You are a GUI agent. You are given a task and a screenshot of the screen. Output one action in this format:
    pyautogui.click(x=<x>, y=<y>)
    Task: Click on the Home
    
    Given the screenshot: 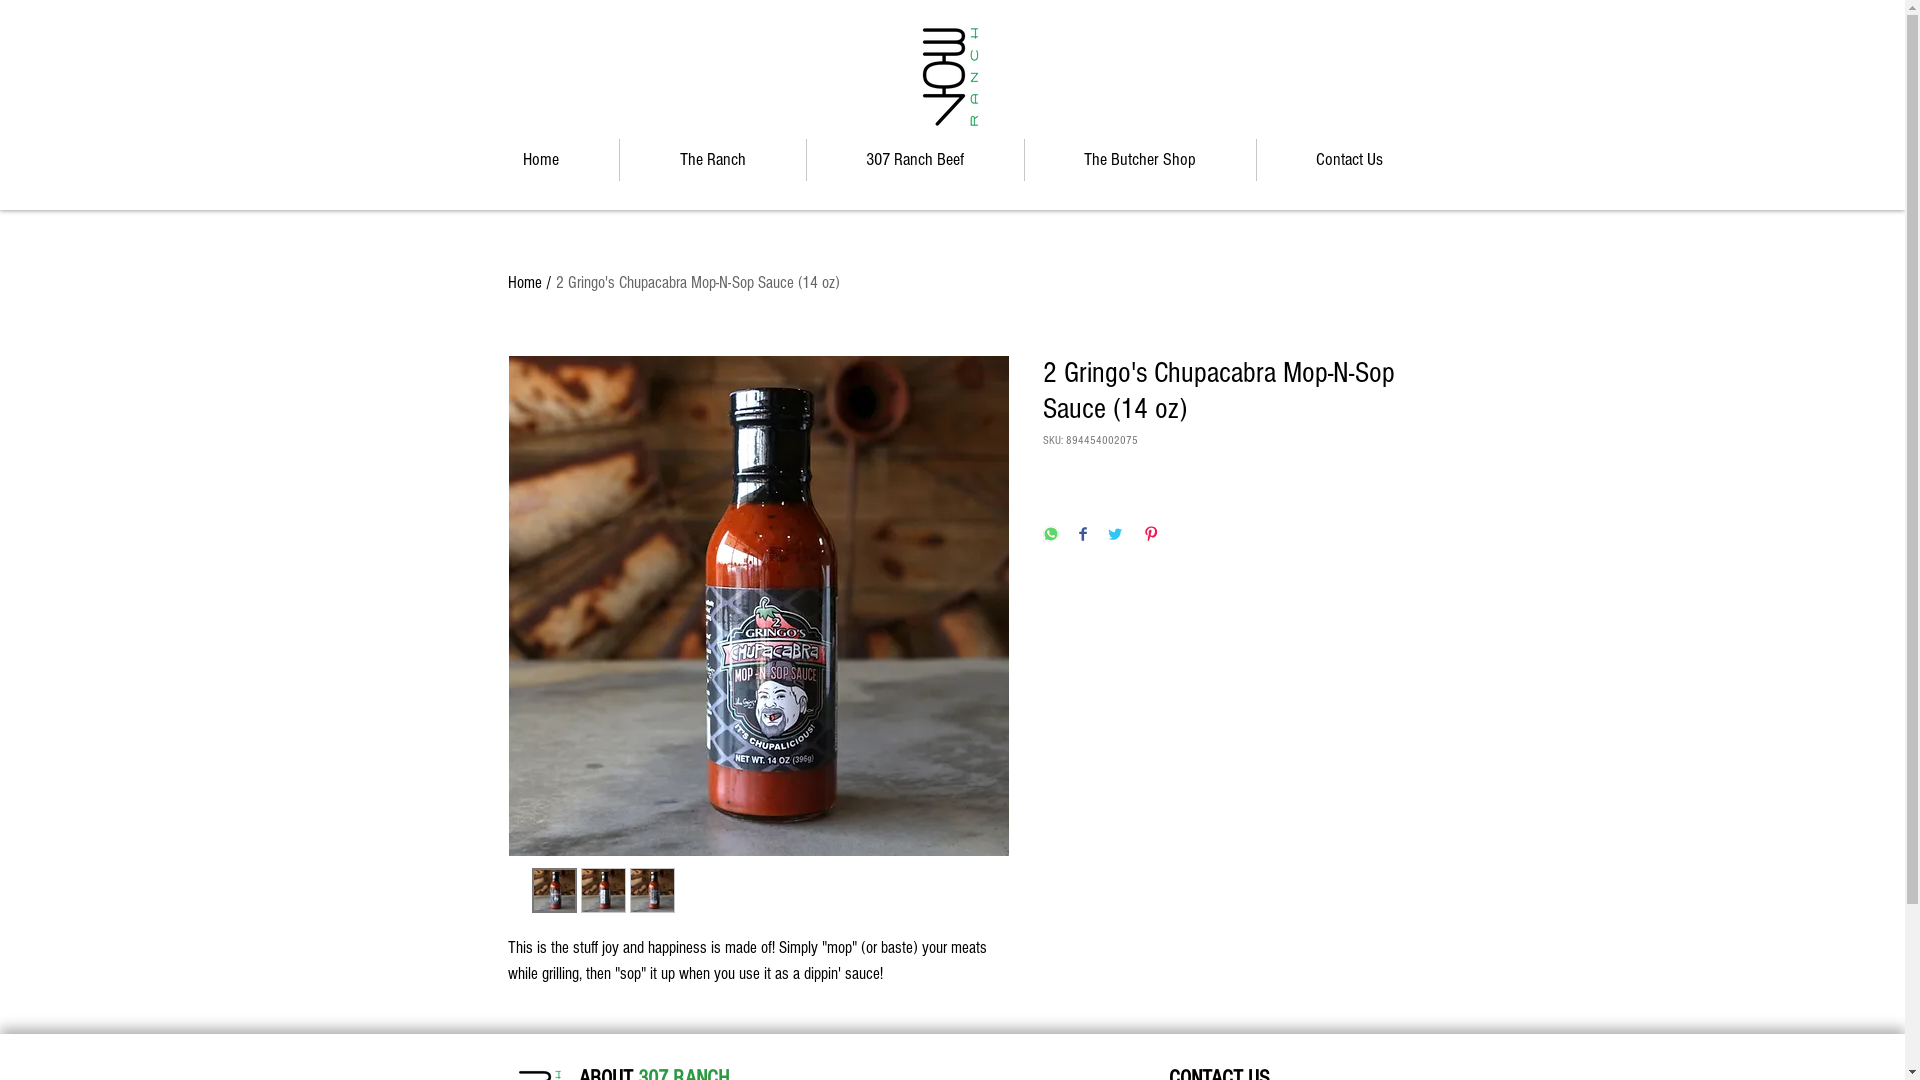 What is the action you would take?
    pyautogui.click(x=525, y=282)
    